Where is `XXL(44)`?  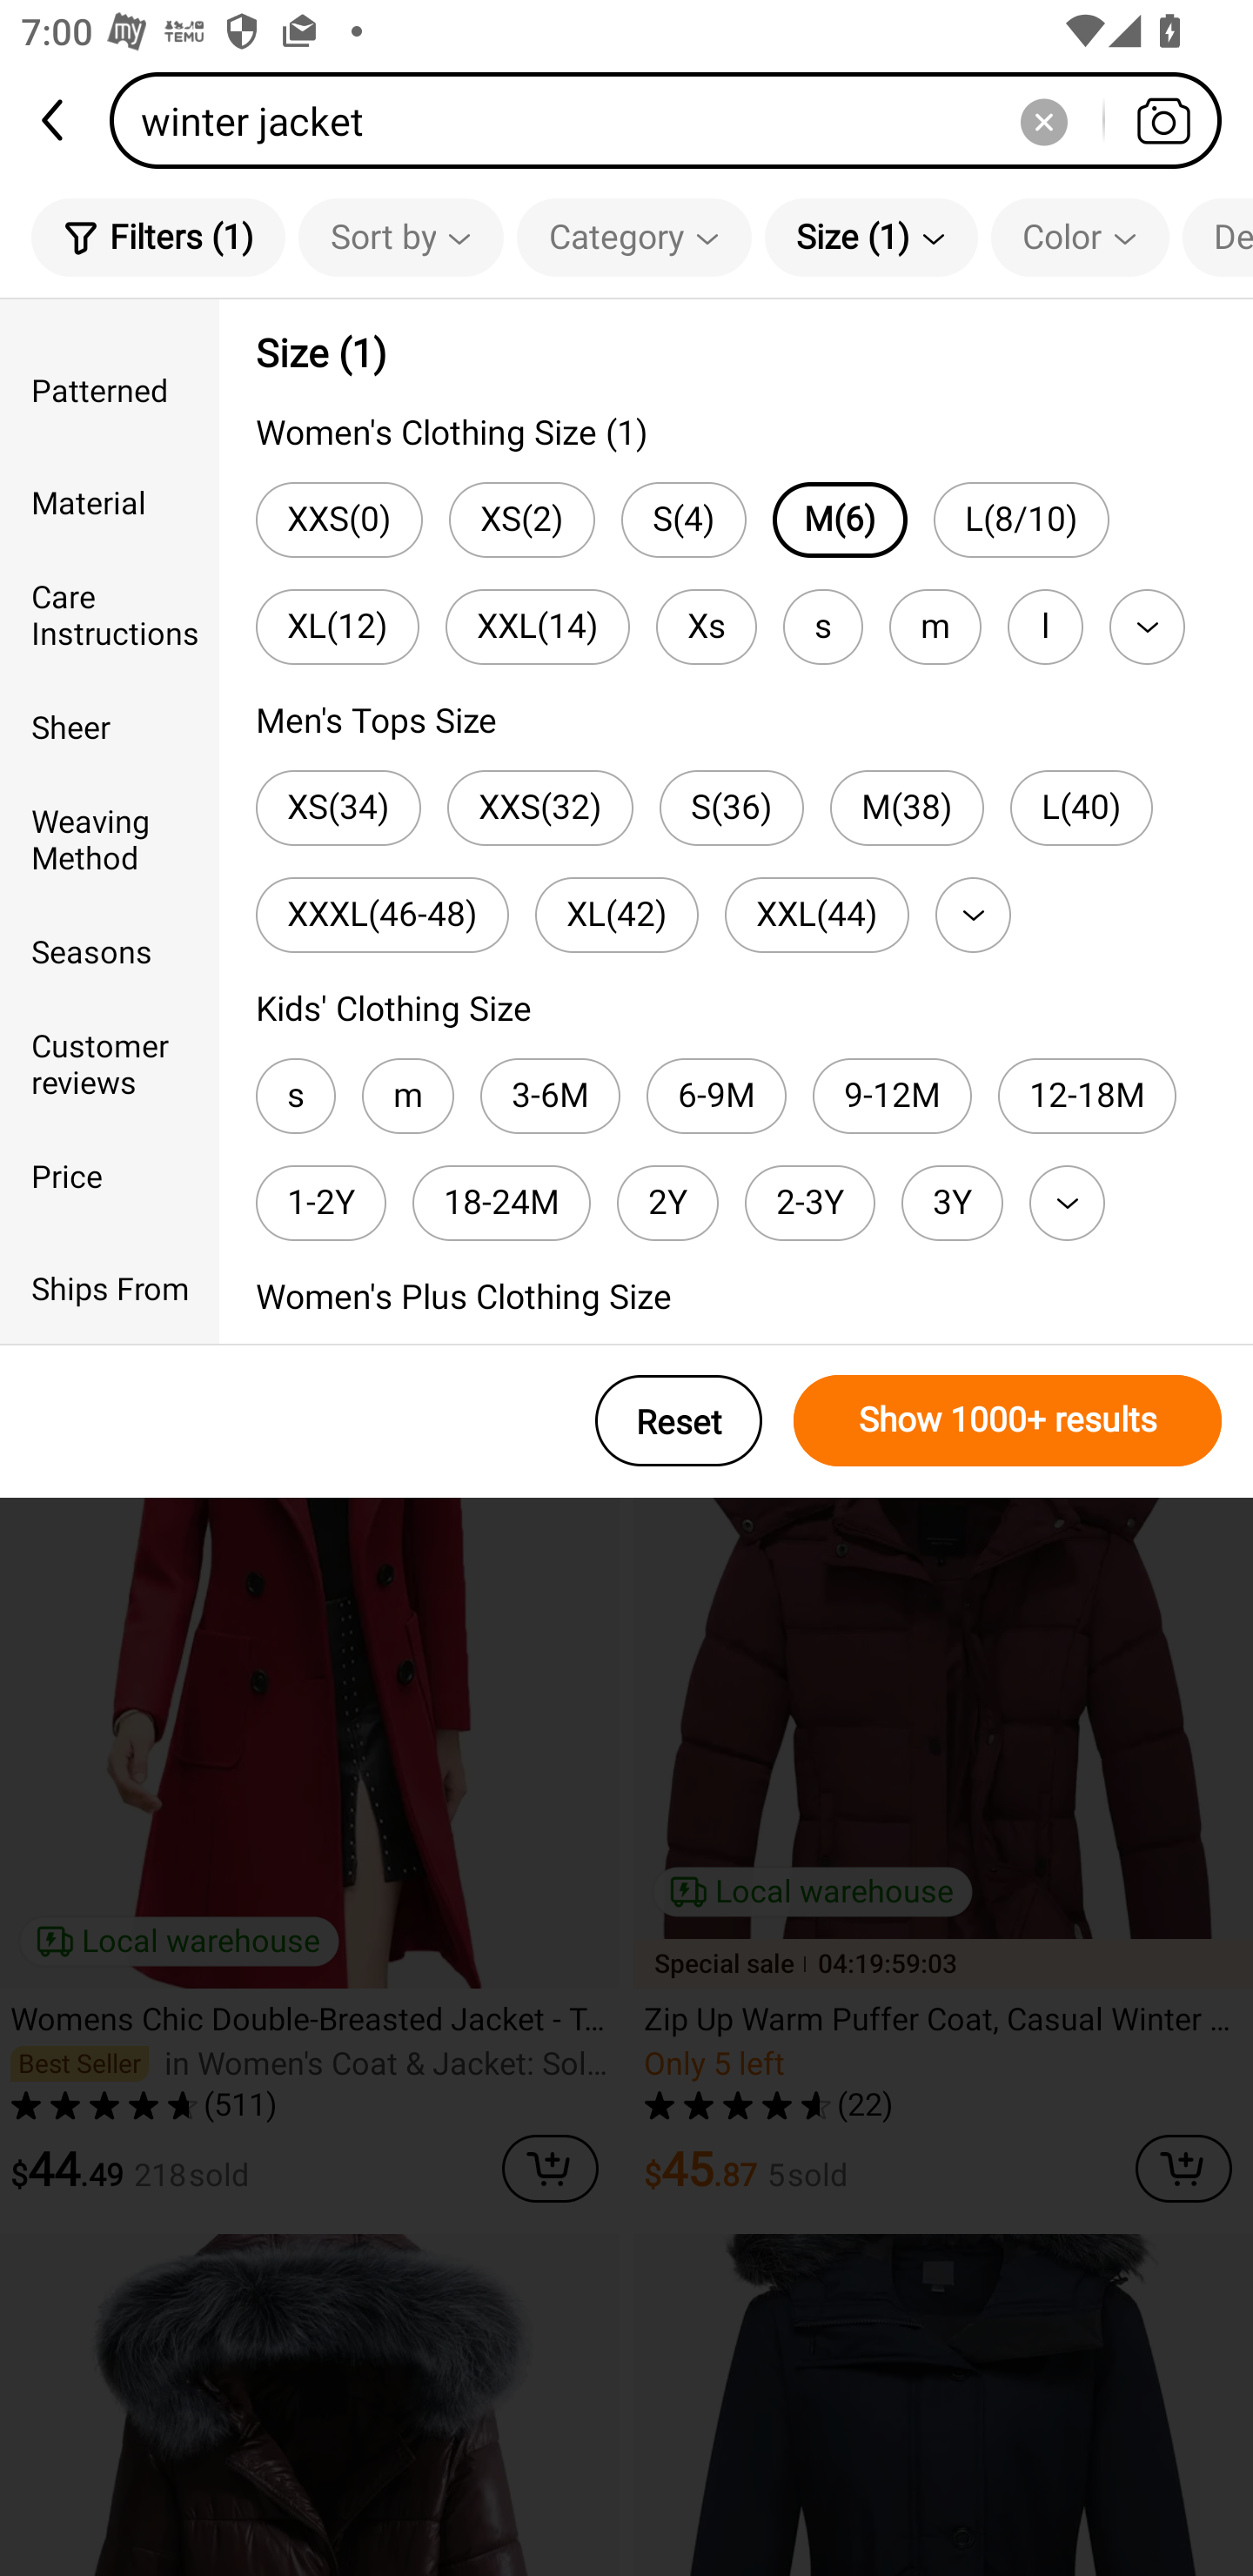
XXL(44) is located at coordinates (816, 916).